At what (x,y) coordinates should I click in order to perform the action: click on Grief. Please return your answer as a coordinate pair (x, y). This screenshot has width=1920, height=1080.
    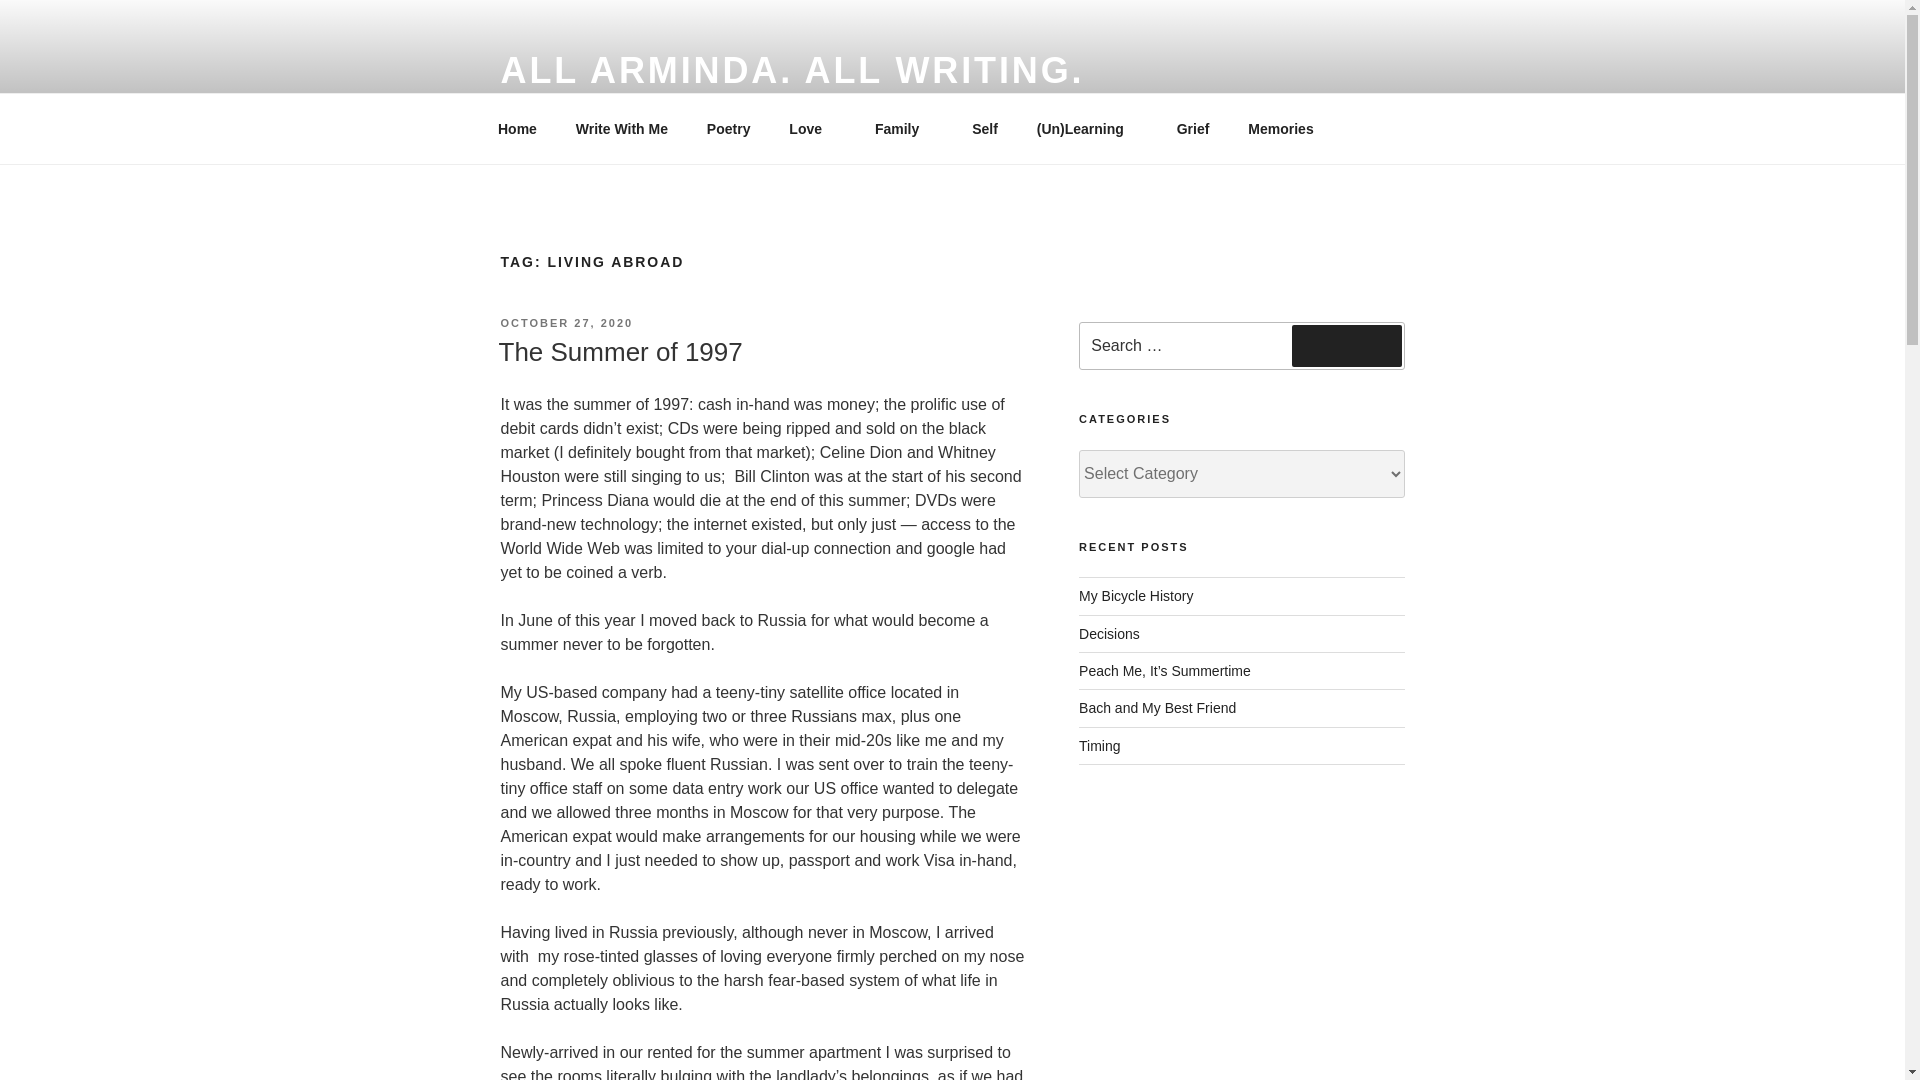
    Looking at the image, I should click on (1192, 128).